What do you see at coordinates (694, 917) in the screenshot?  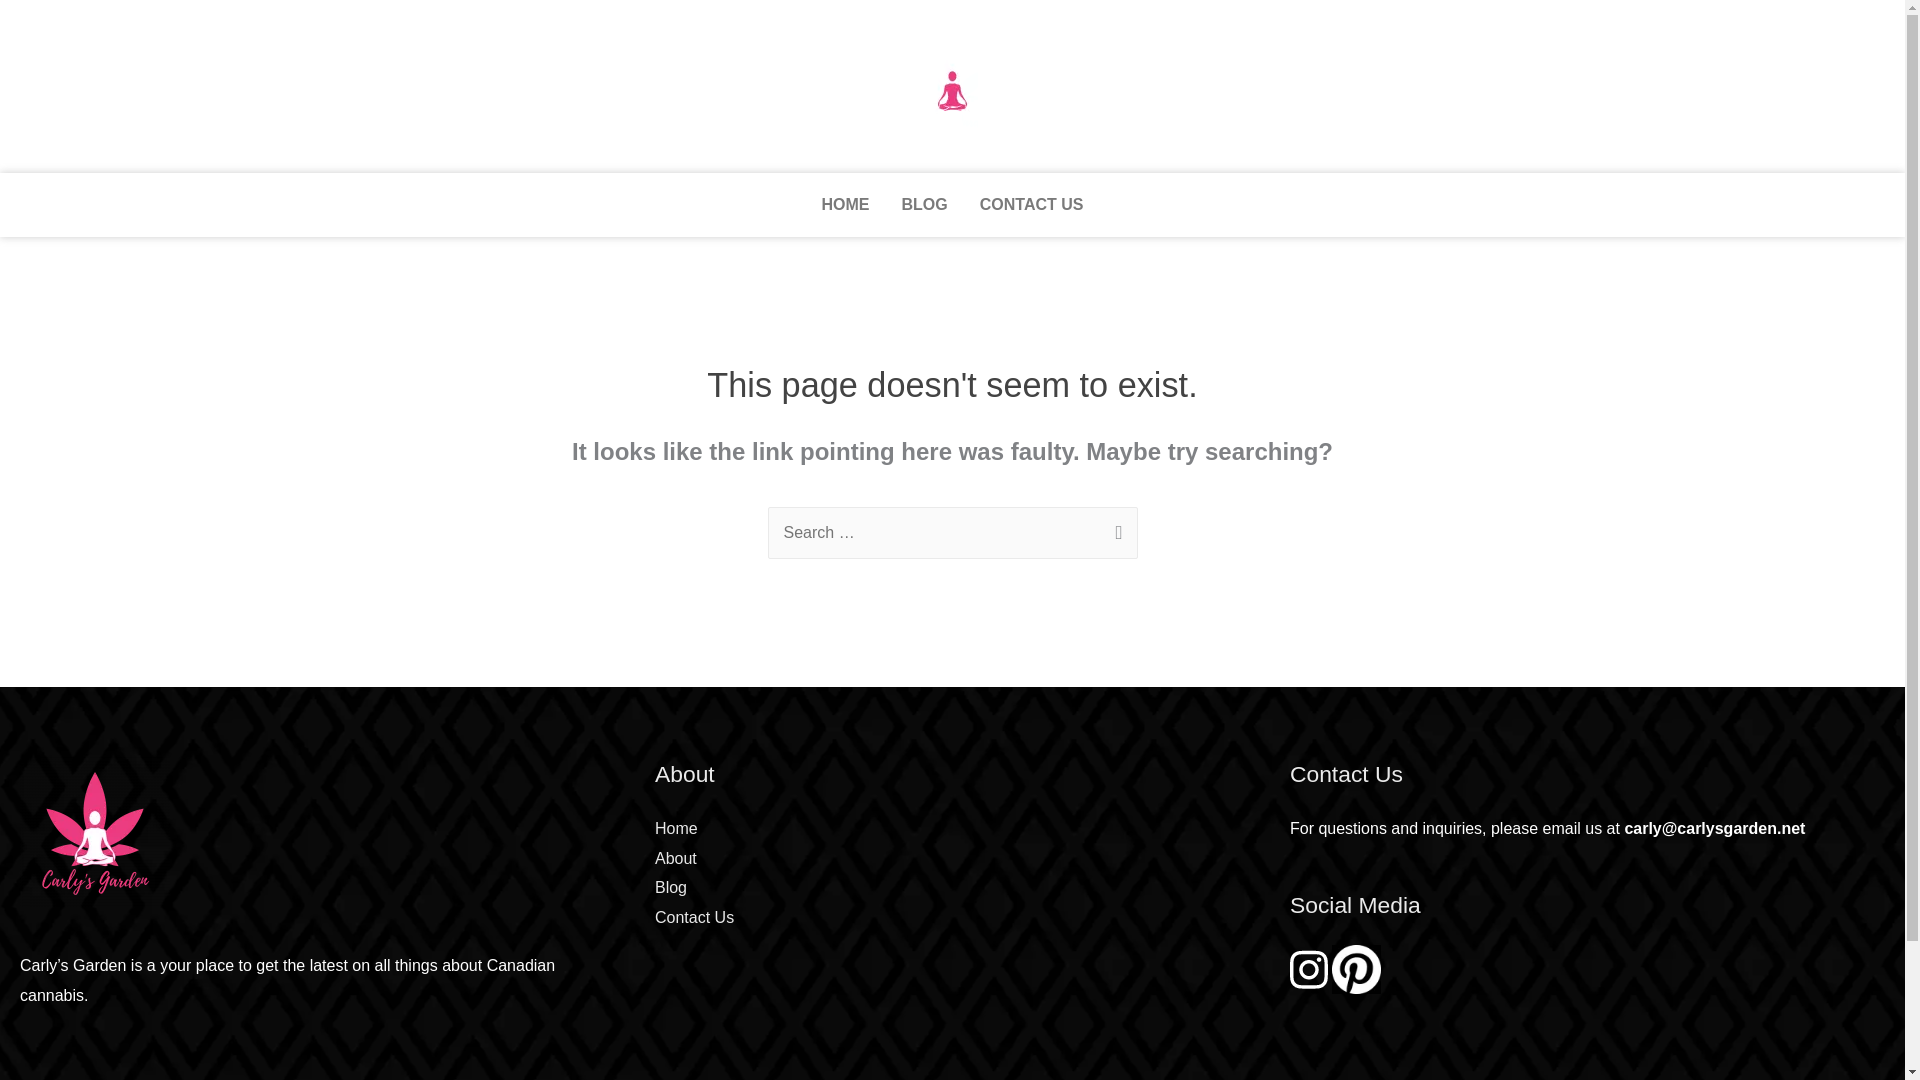 I see `Contact Us` at bounding box center [694, 917].